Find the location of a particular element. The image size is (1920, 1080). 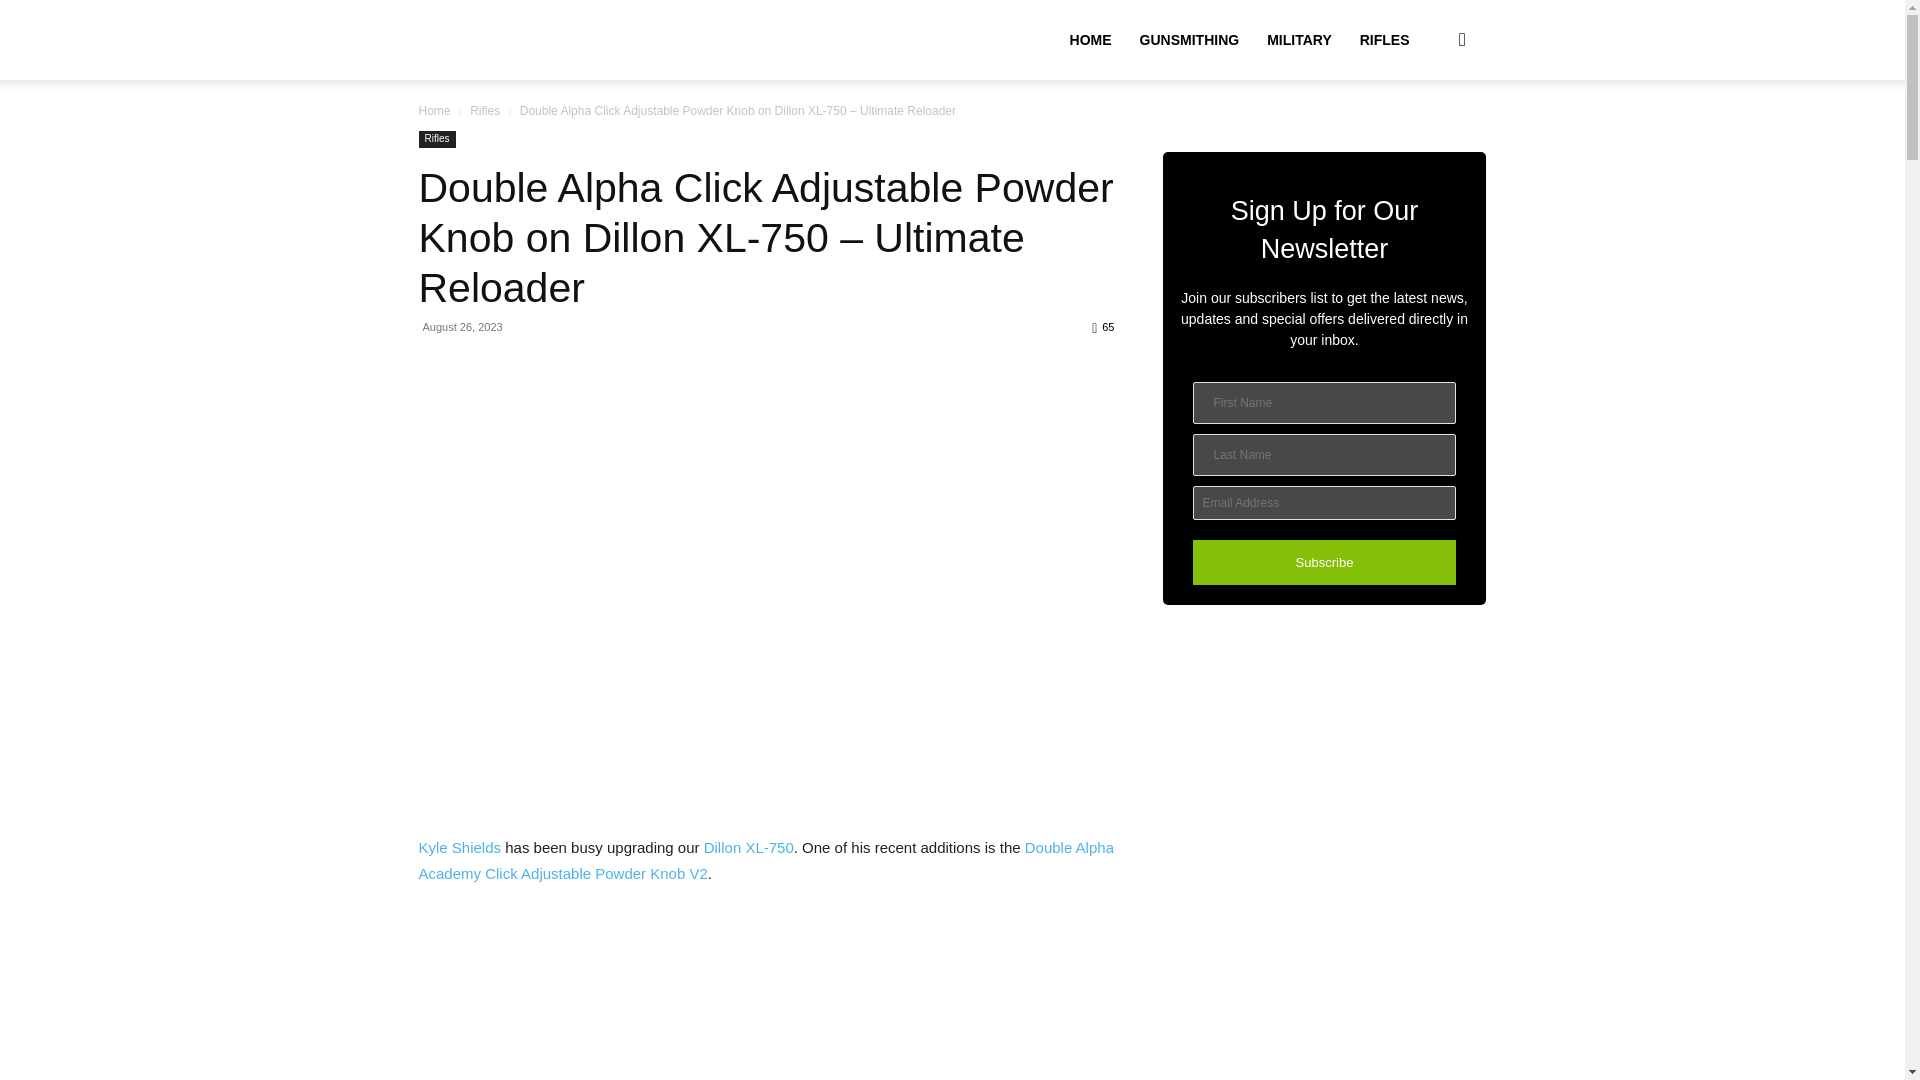

Kyle Shields is located at coordinates (460, 848).